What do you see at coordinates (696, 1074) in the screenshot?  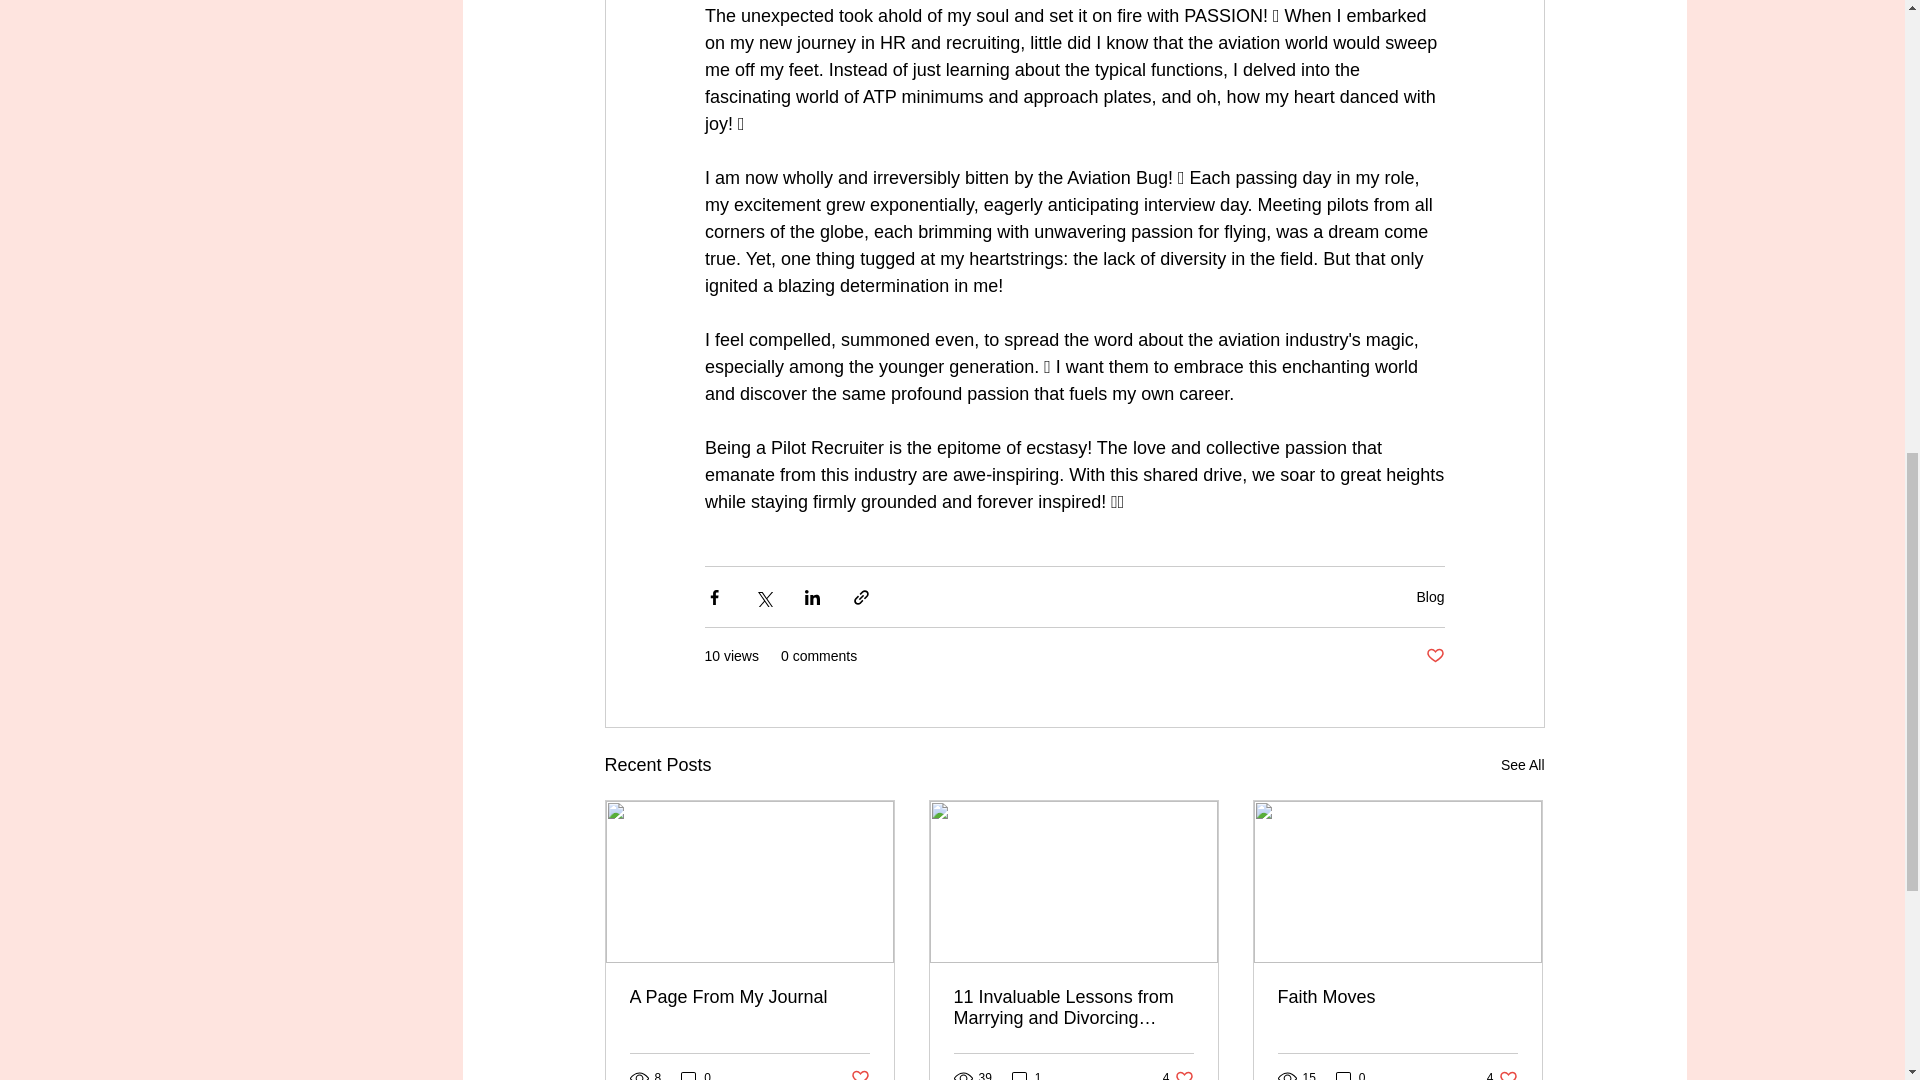 I see `0` at bounding box center [696, 1074].